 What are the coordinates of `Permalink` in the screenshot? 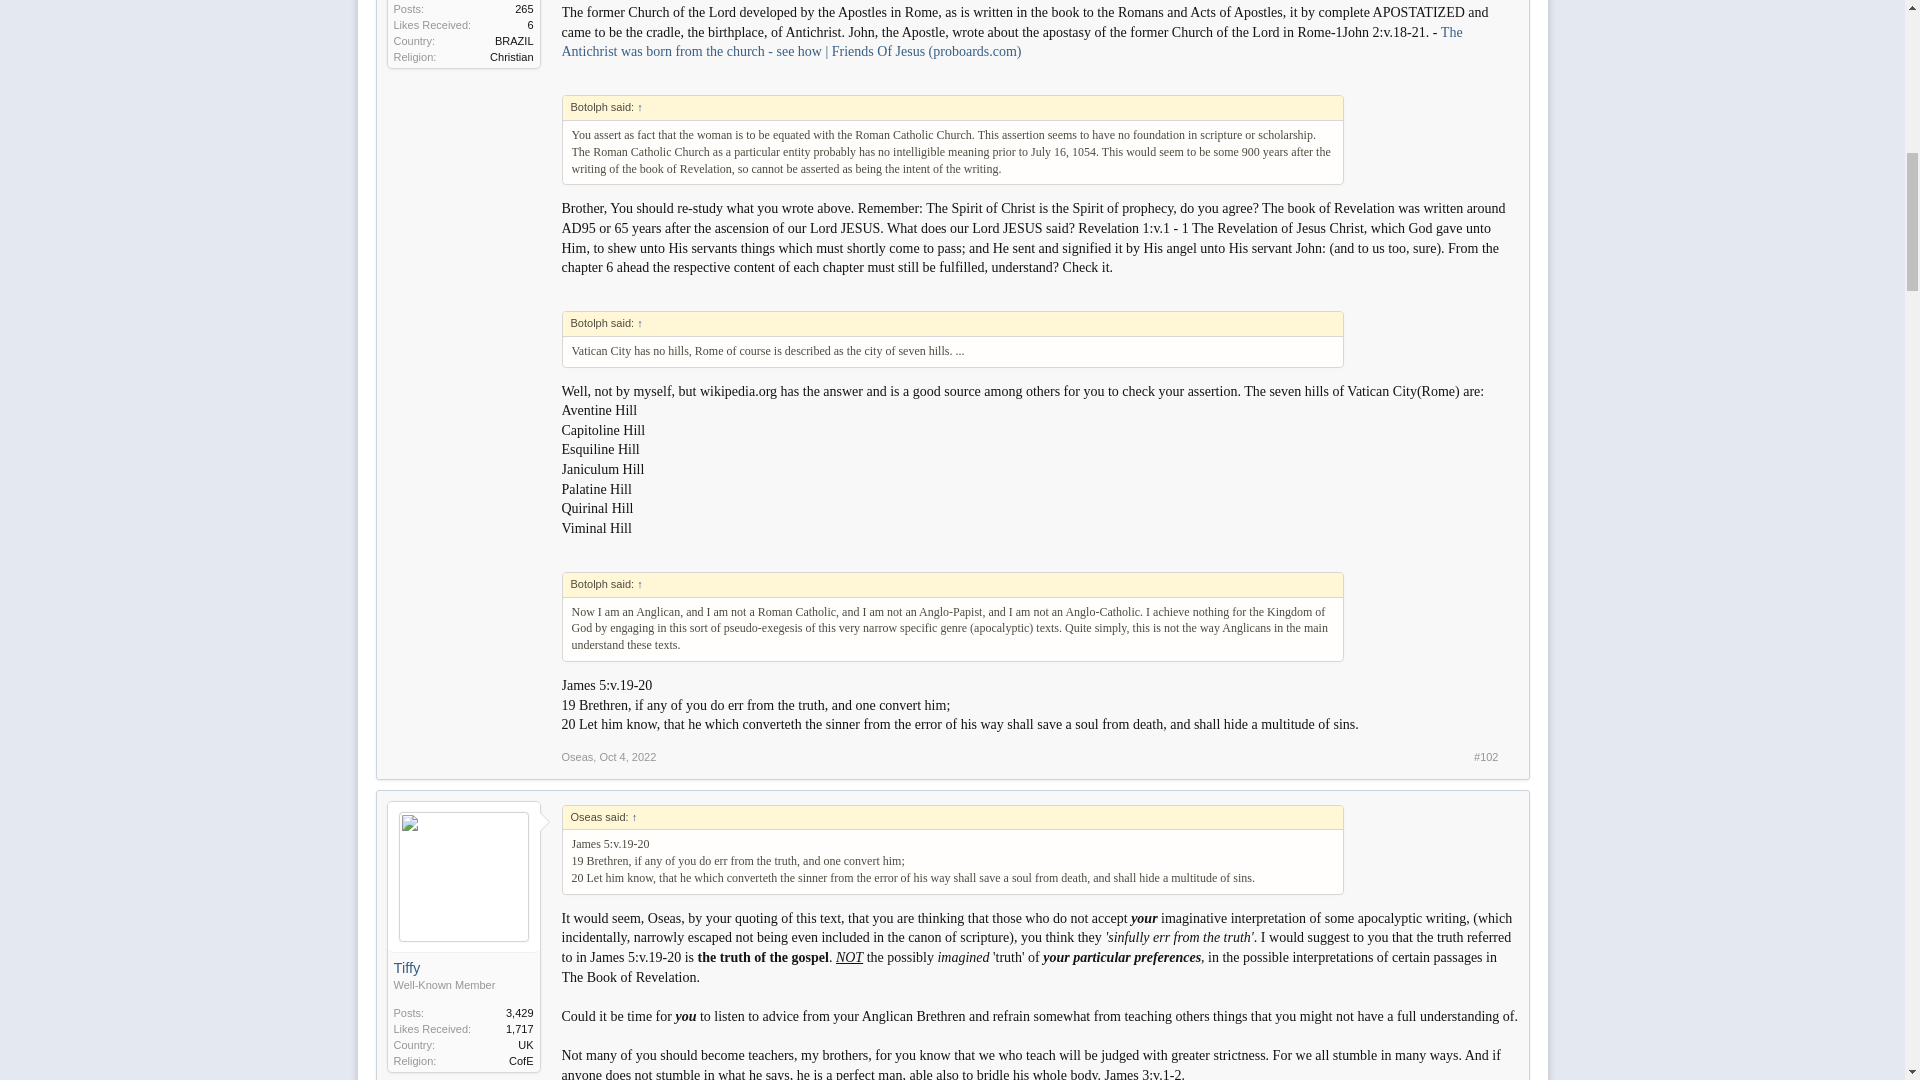 It's located at (1486, 756).